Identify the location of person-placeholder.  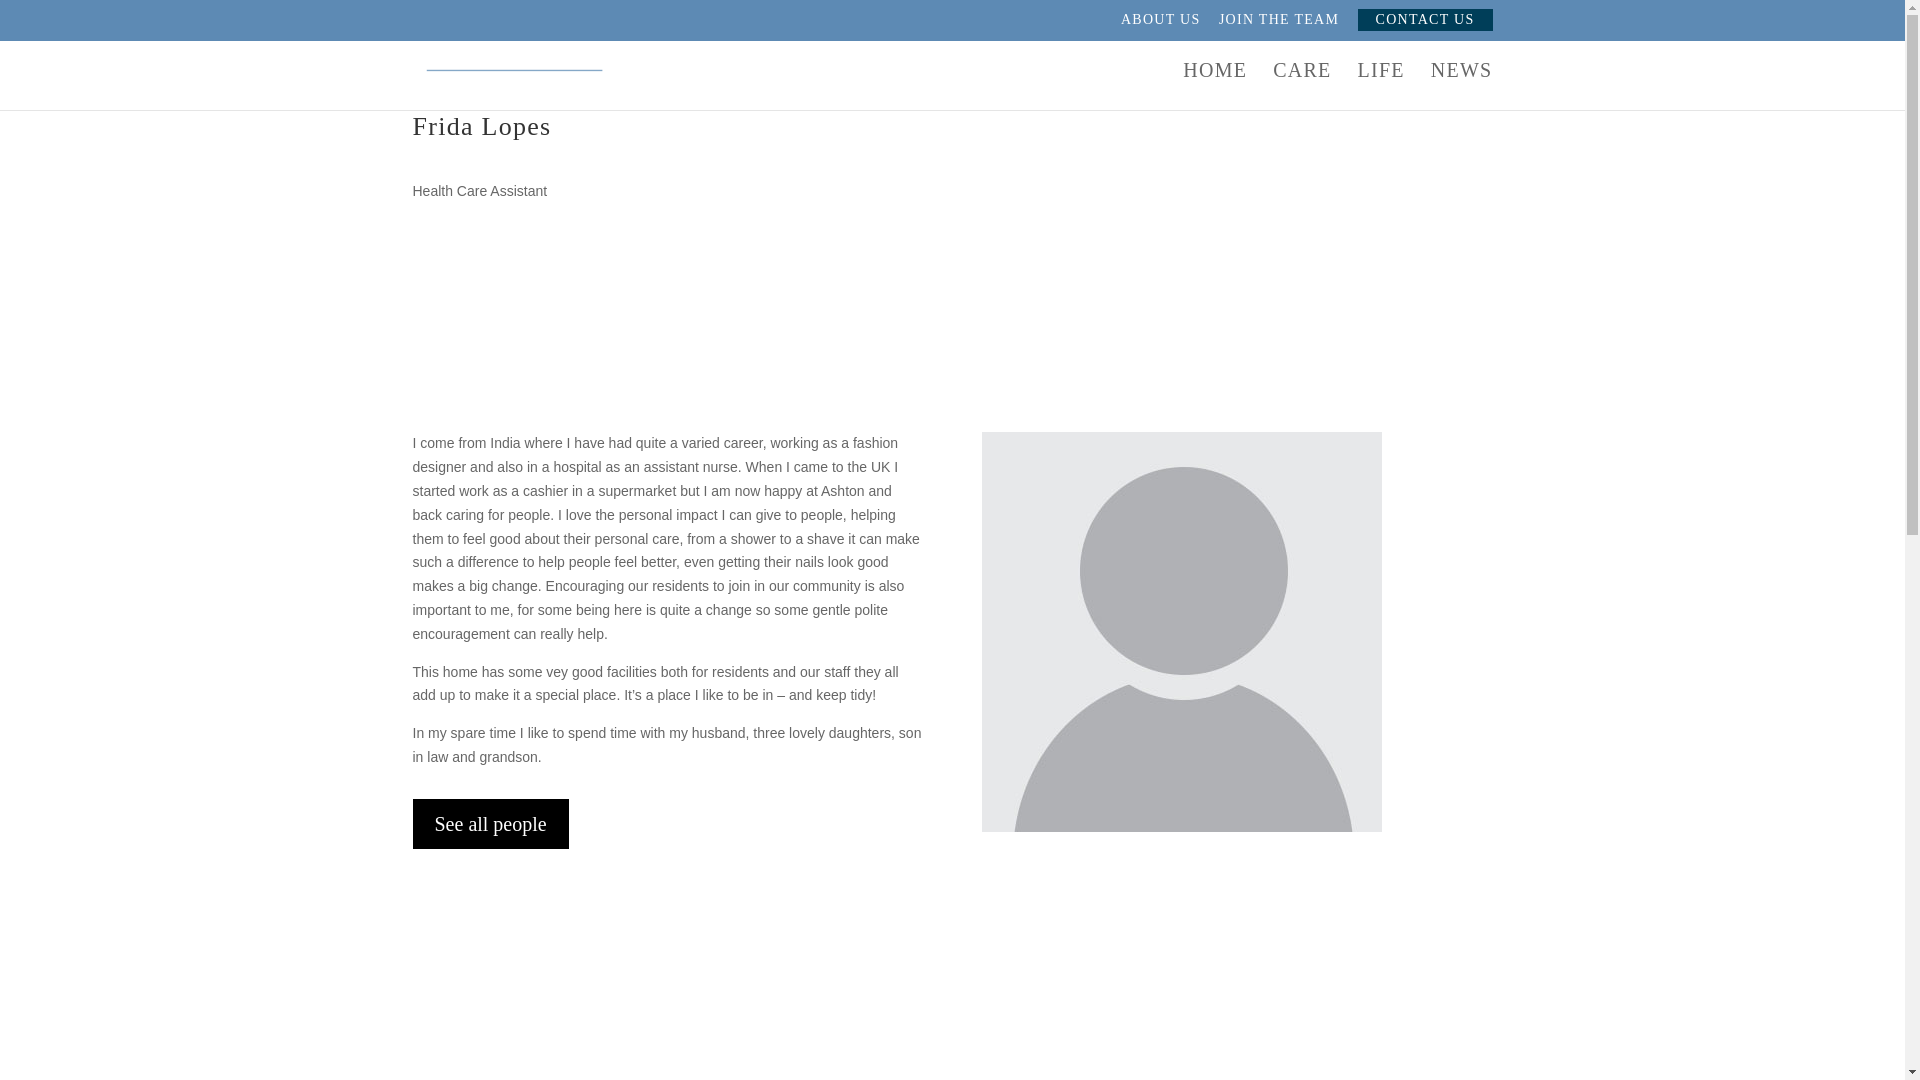
(1182, 632).